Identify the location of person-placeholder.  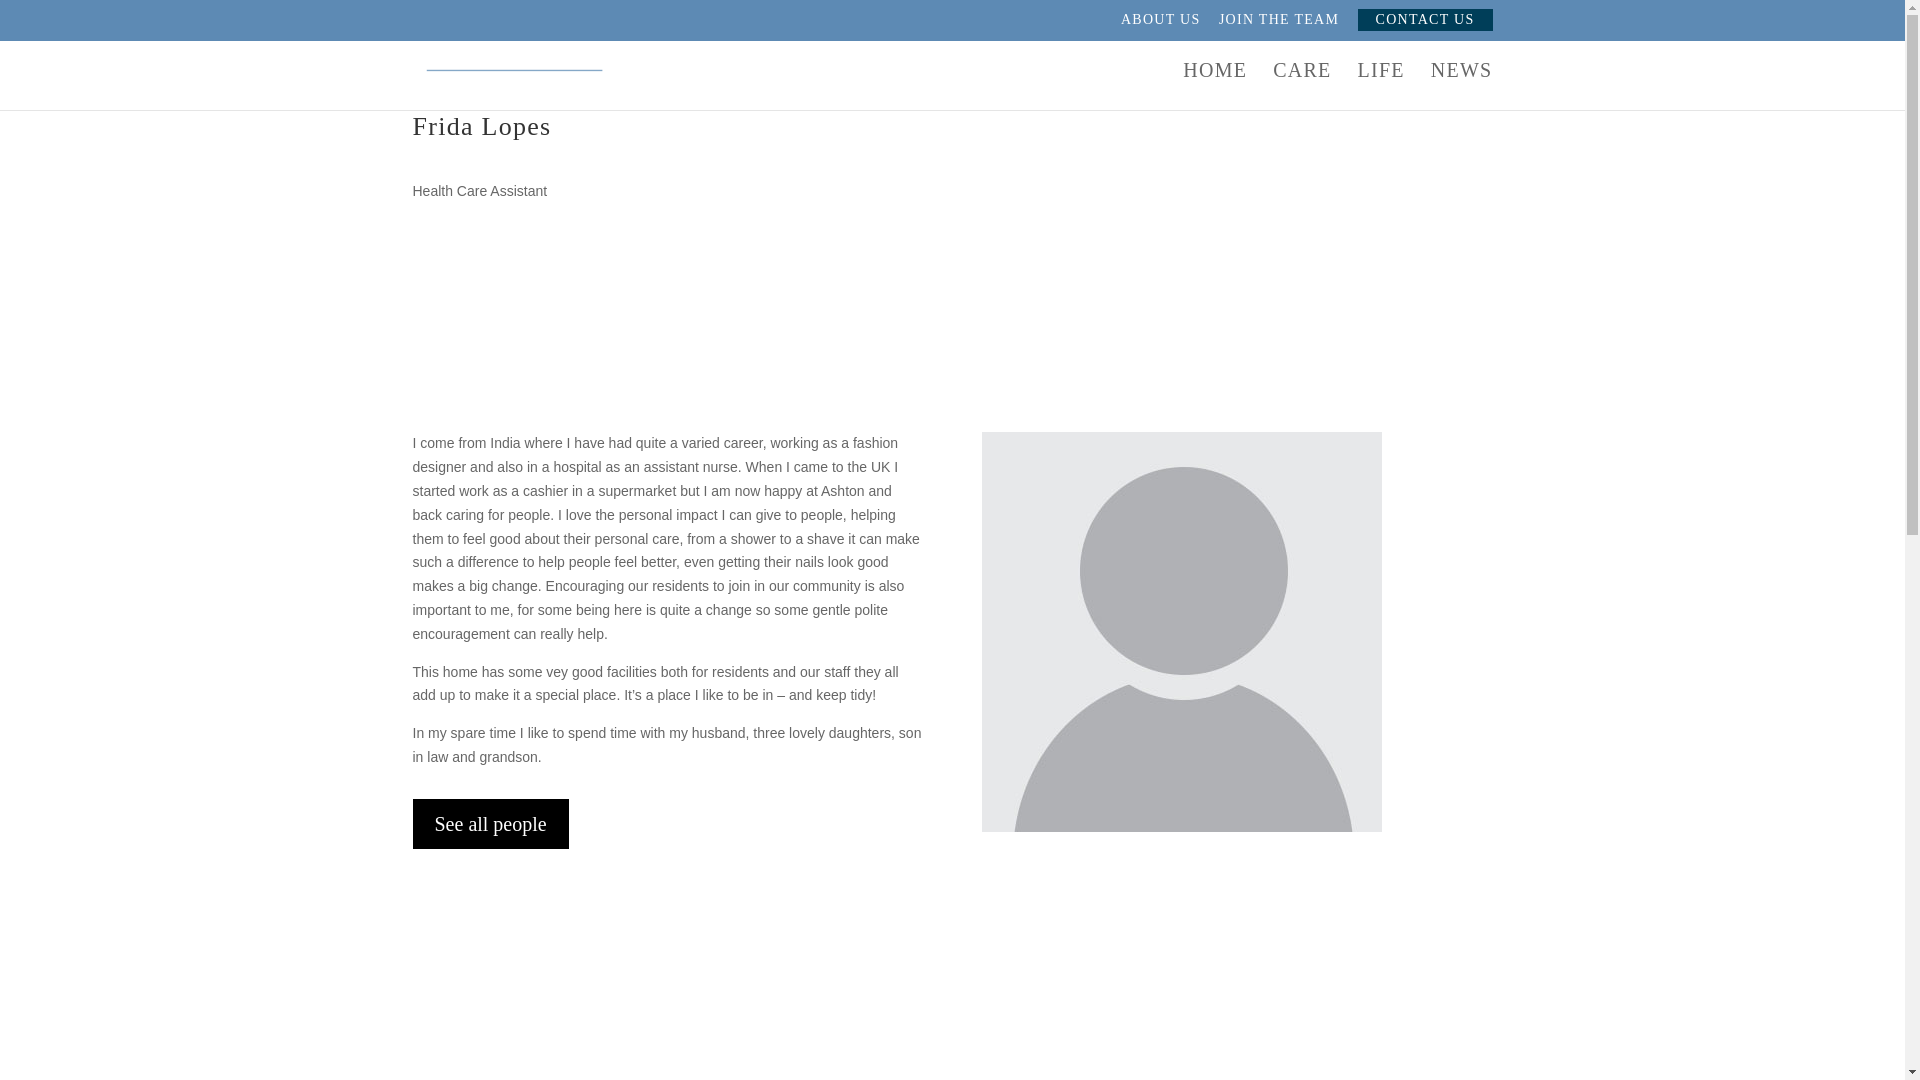
(1182, 632).